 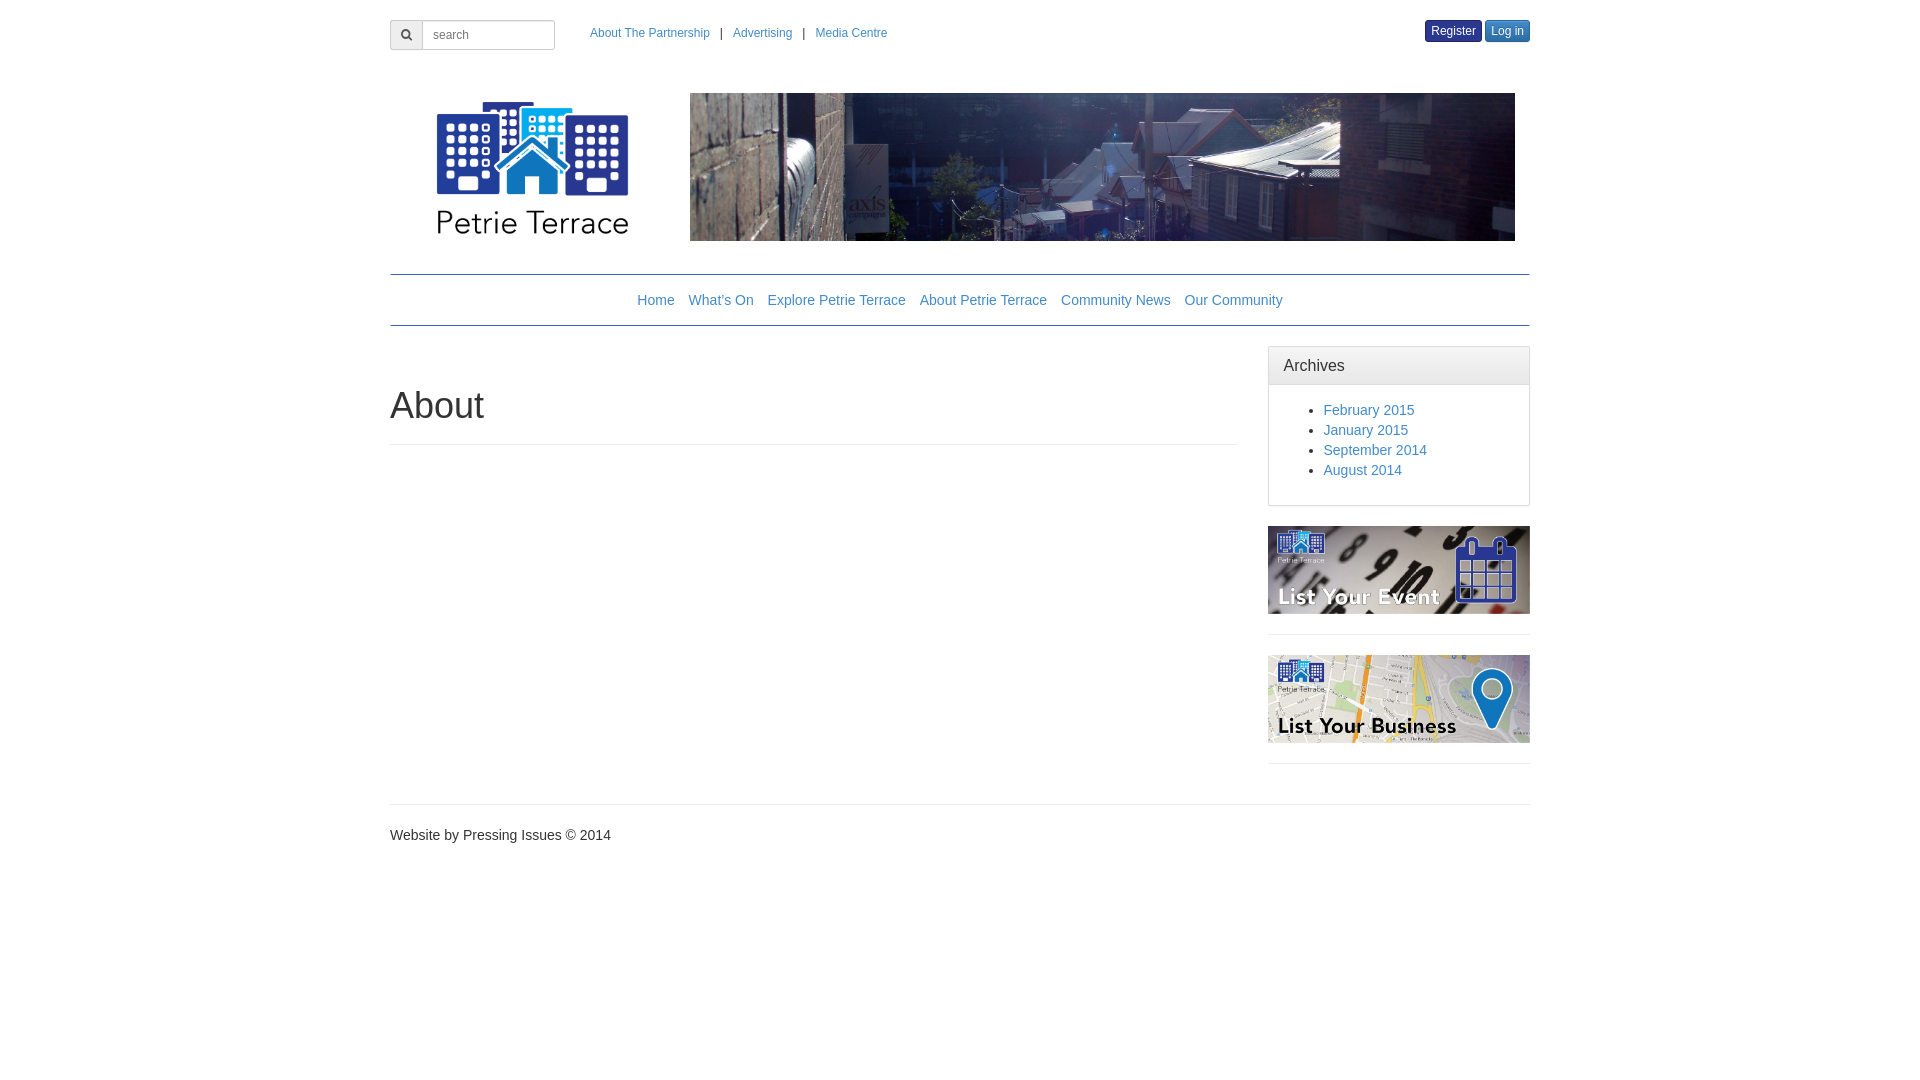 I want to click on About Petrie Terrace, so click(x=984, y=300).